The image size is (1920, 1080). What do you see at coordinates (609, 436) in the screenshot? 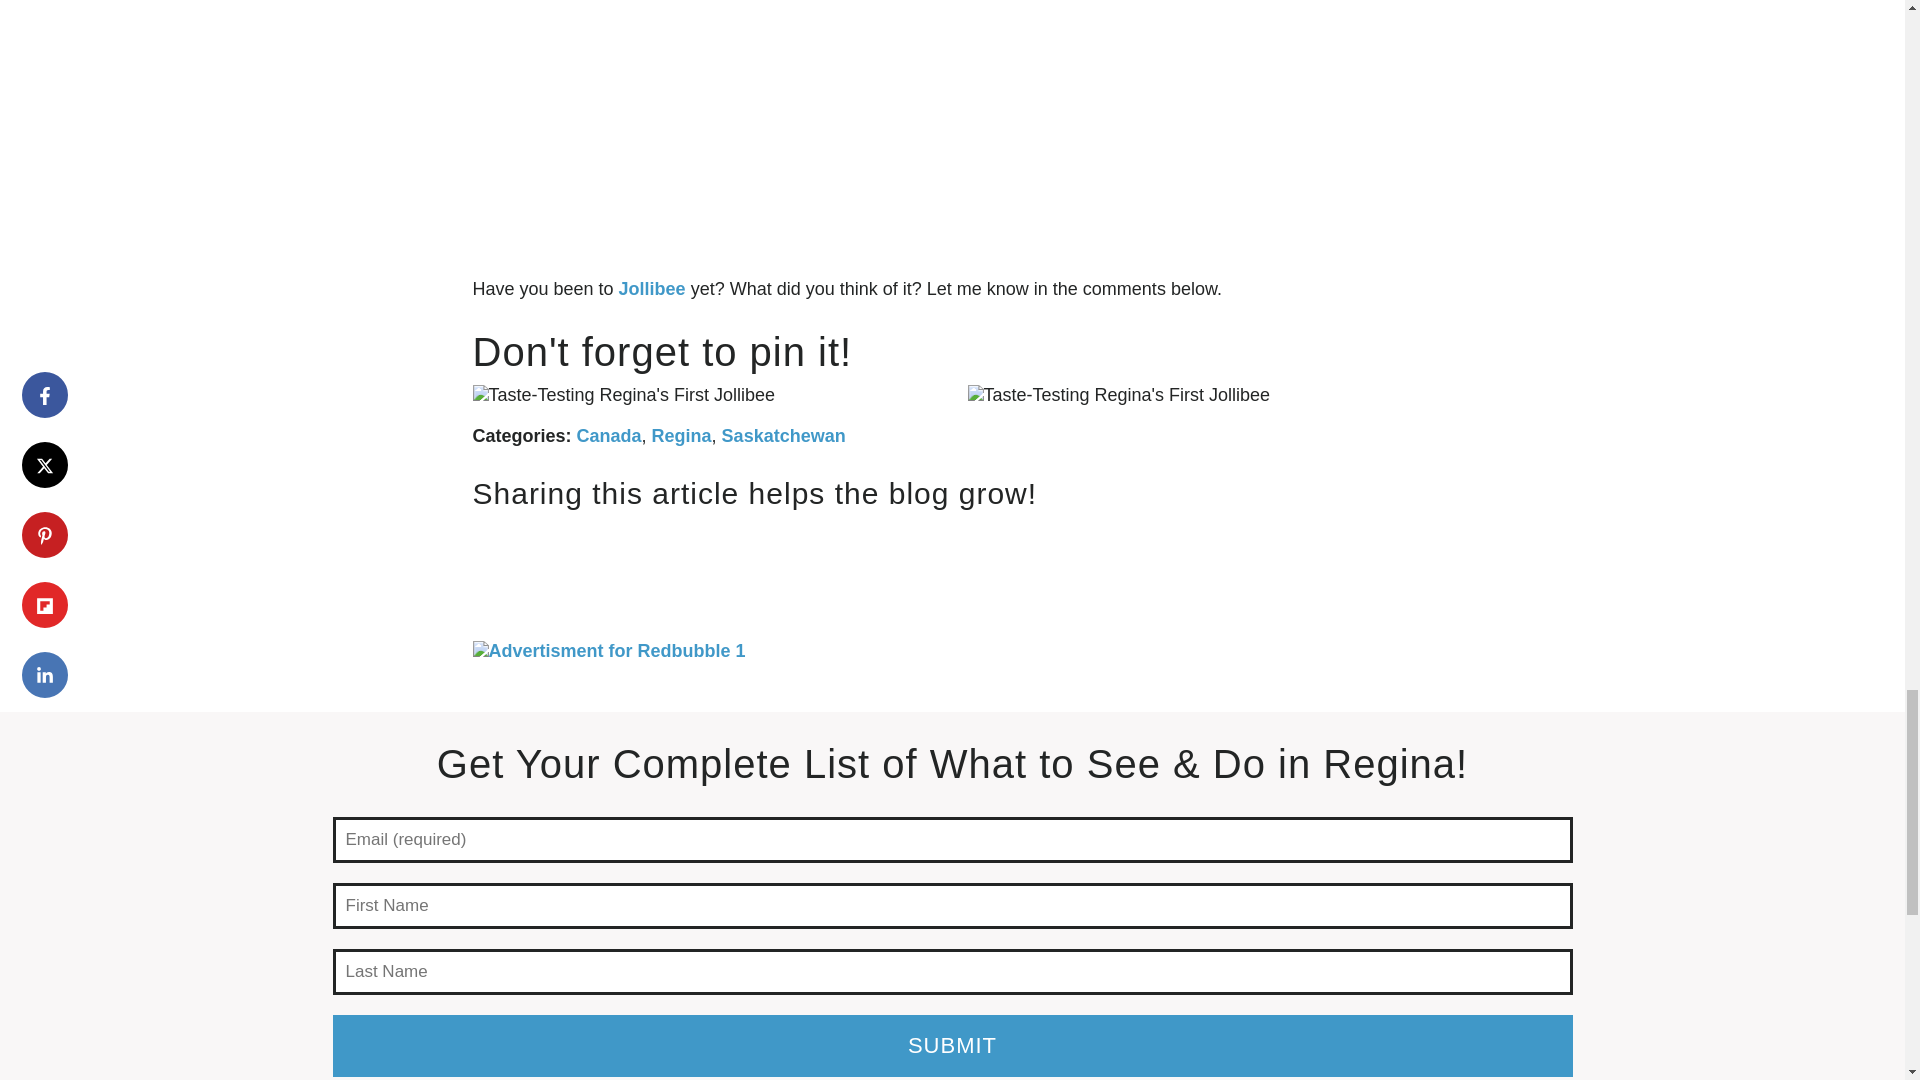
I see `Canada` at bounding box center [609, 436].